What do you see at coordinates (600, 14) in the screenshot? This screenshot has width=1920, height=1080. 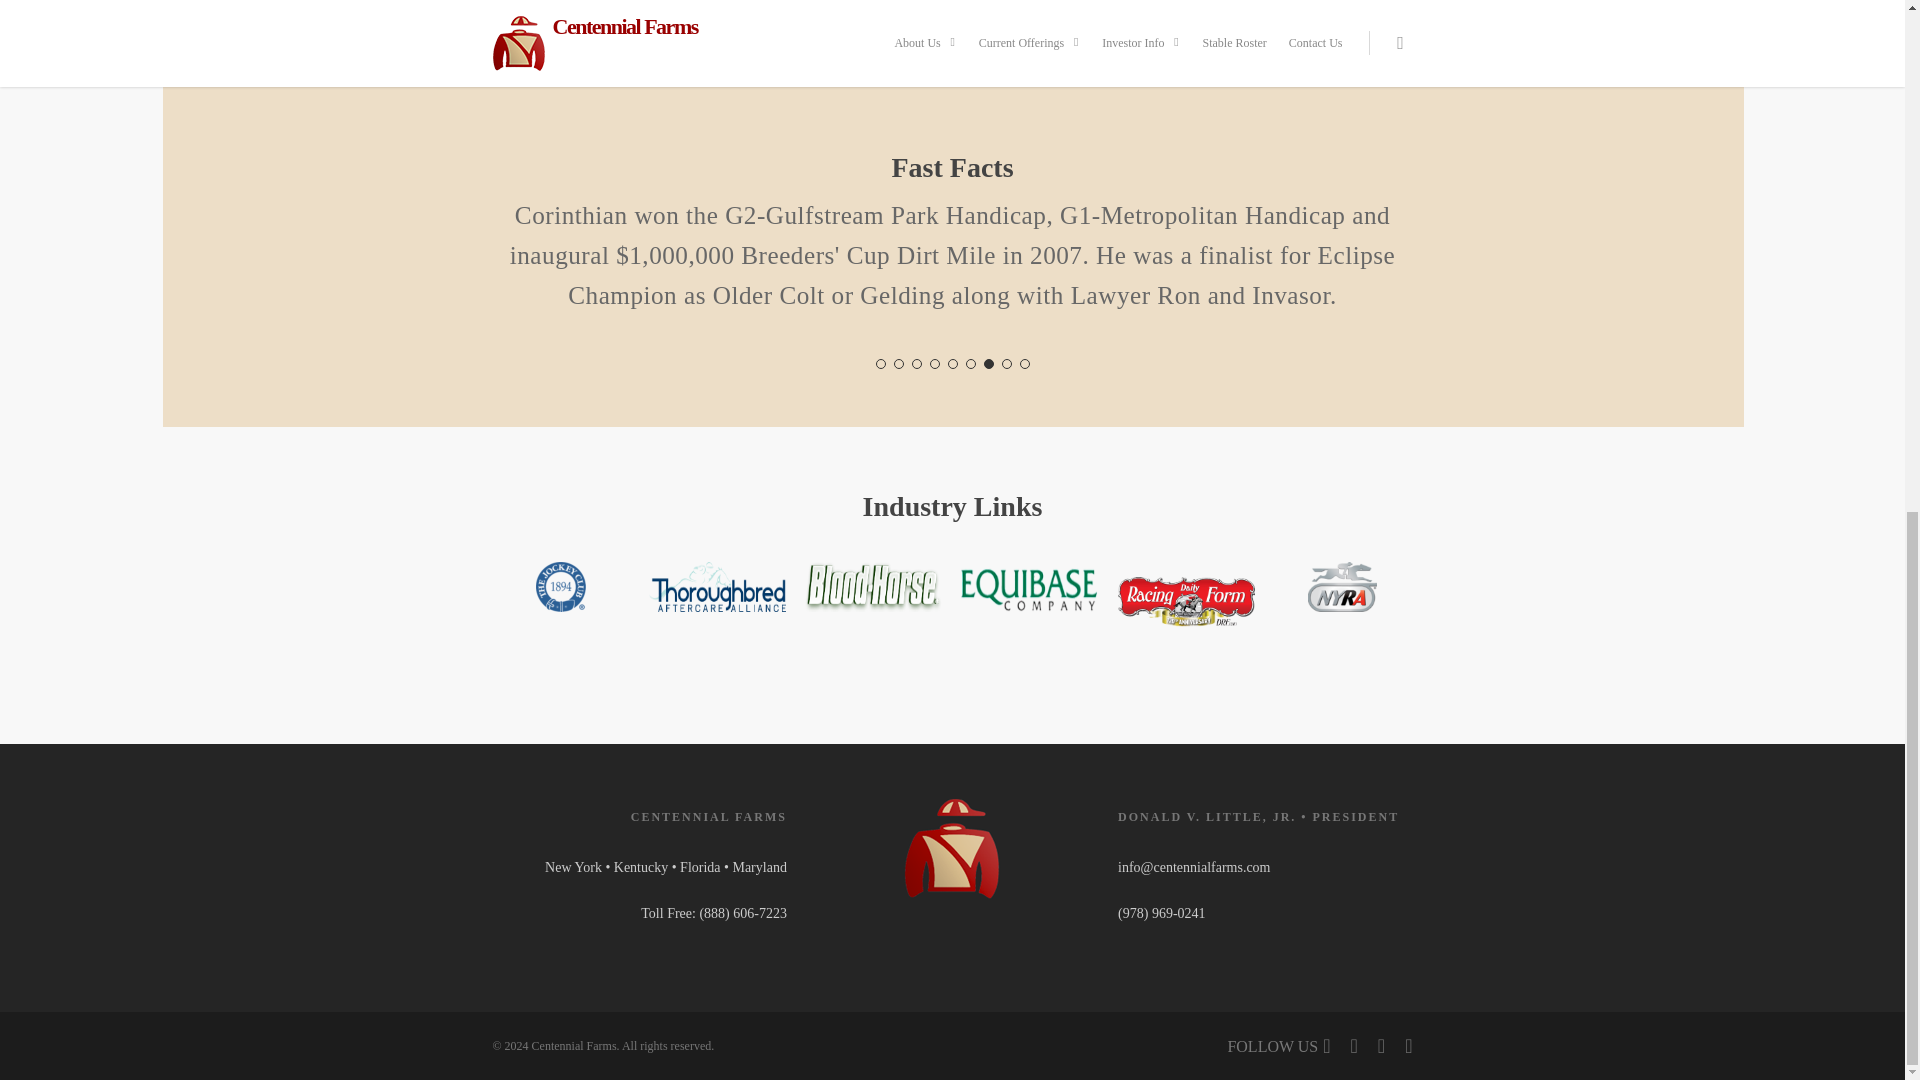 I see `Latest News` at bounding box center [600, 14].